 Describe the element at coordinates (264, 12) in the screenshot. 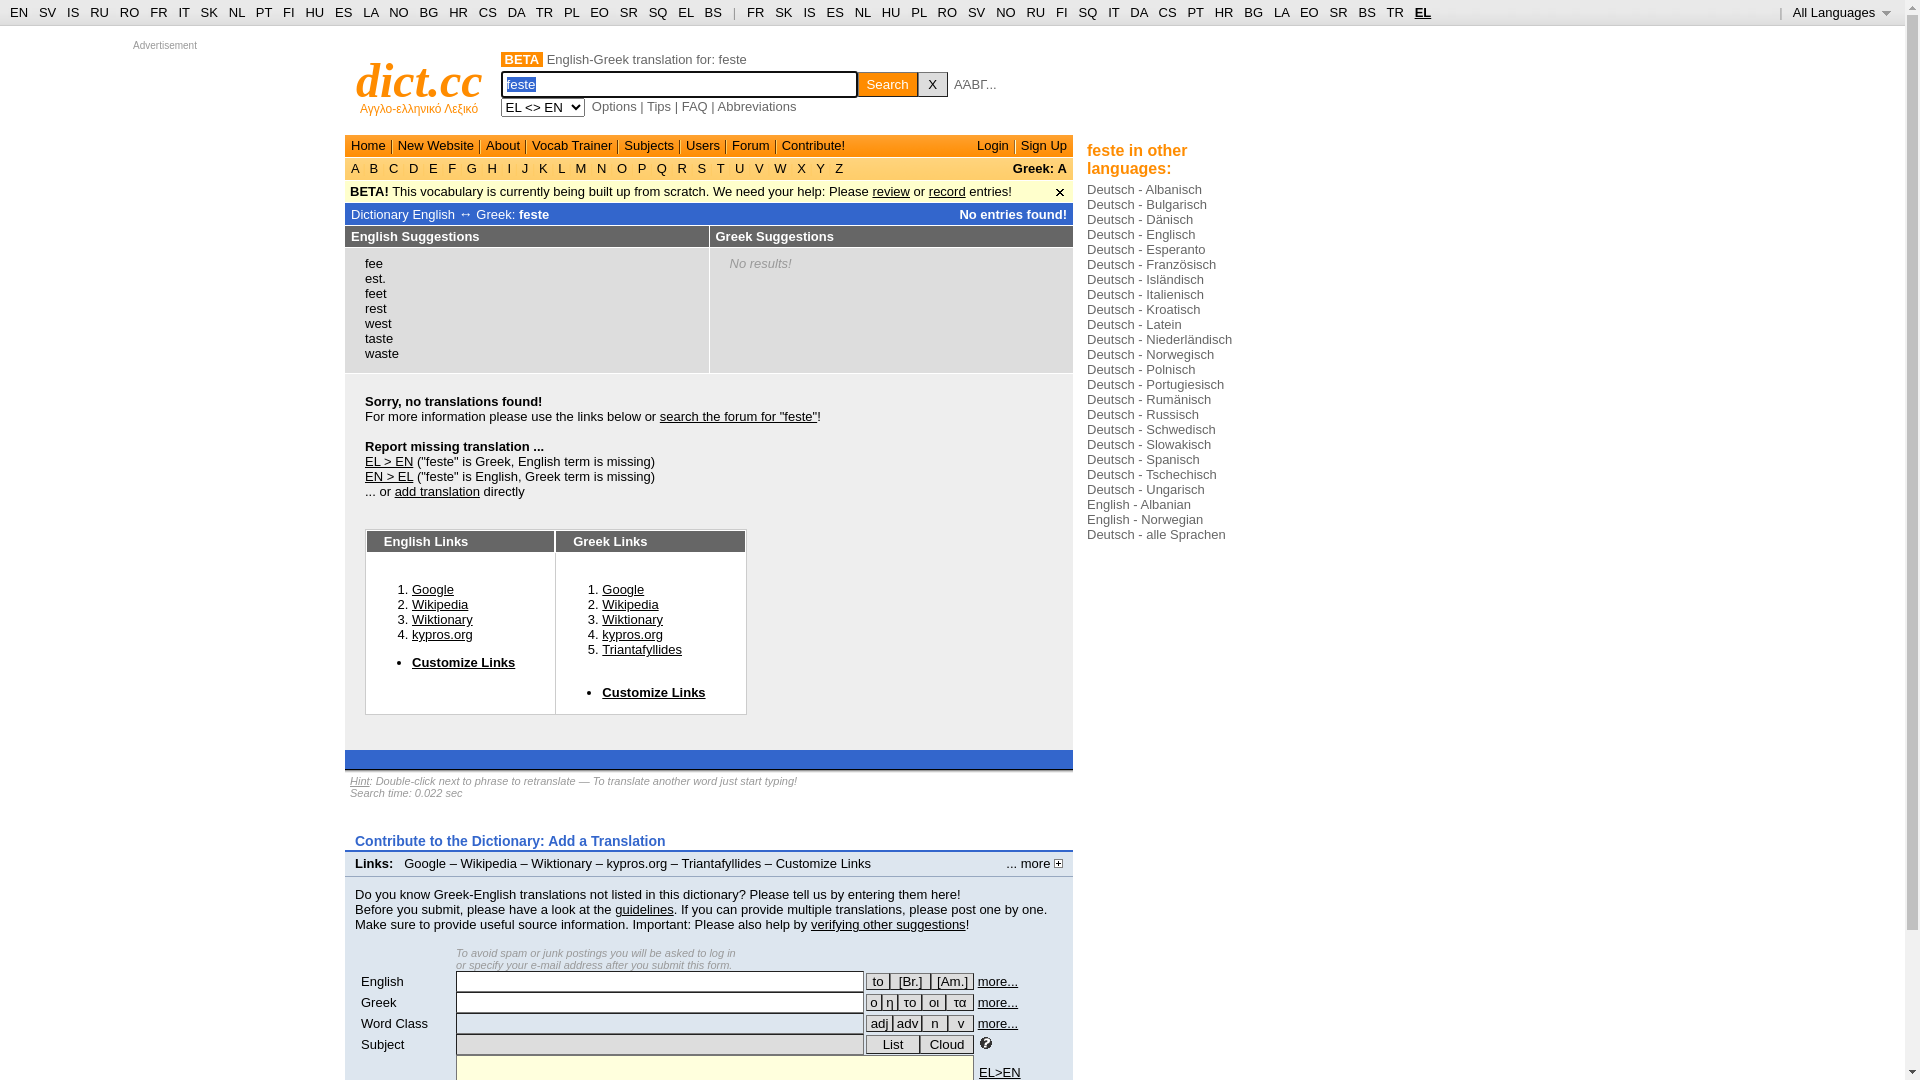

I see `PT` at that location.